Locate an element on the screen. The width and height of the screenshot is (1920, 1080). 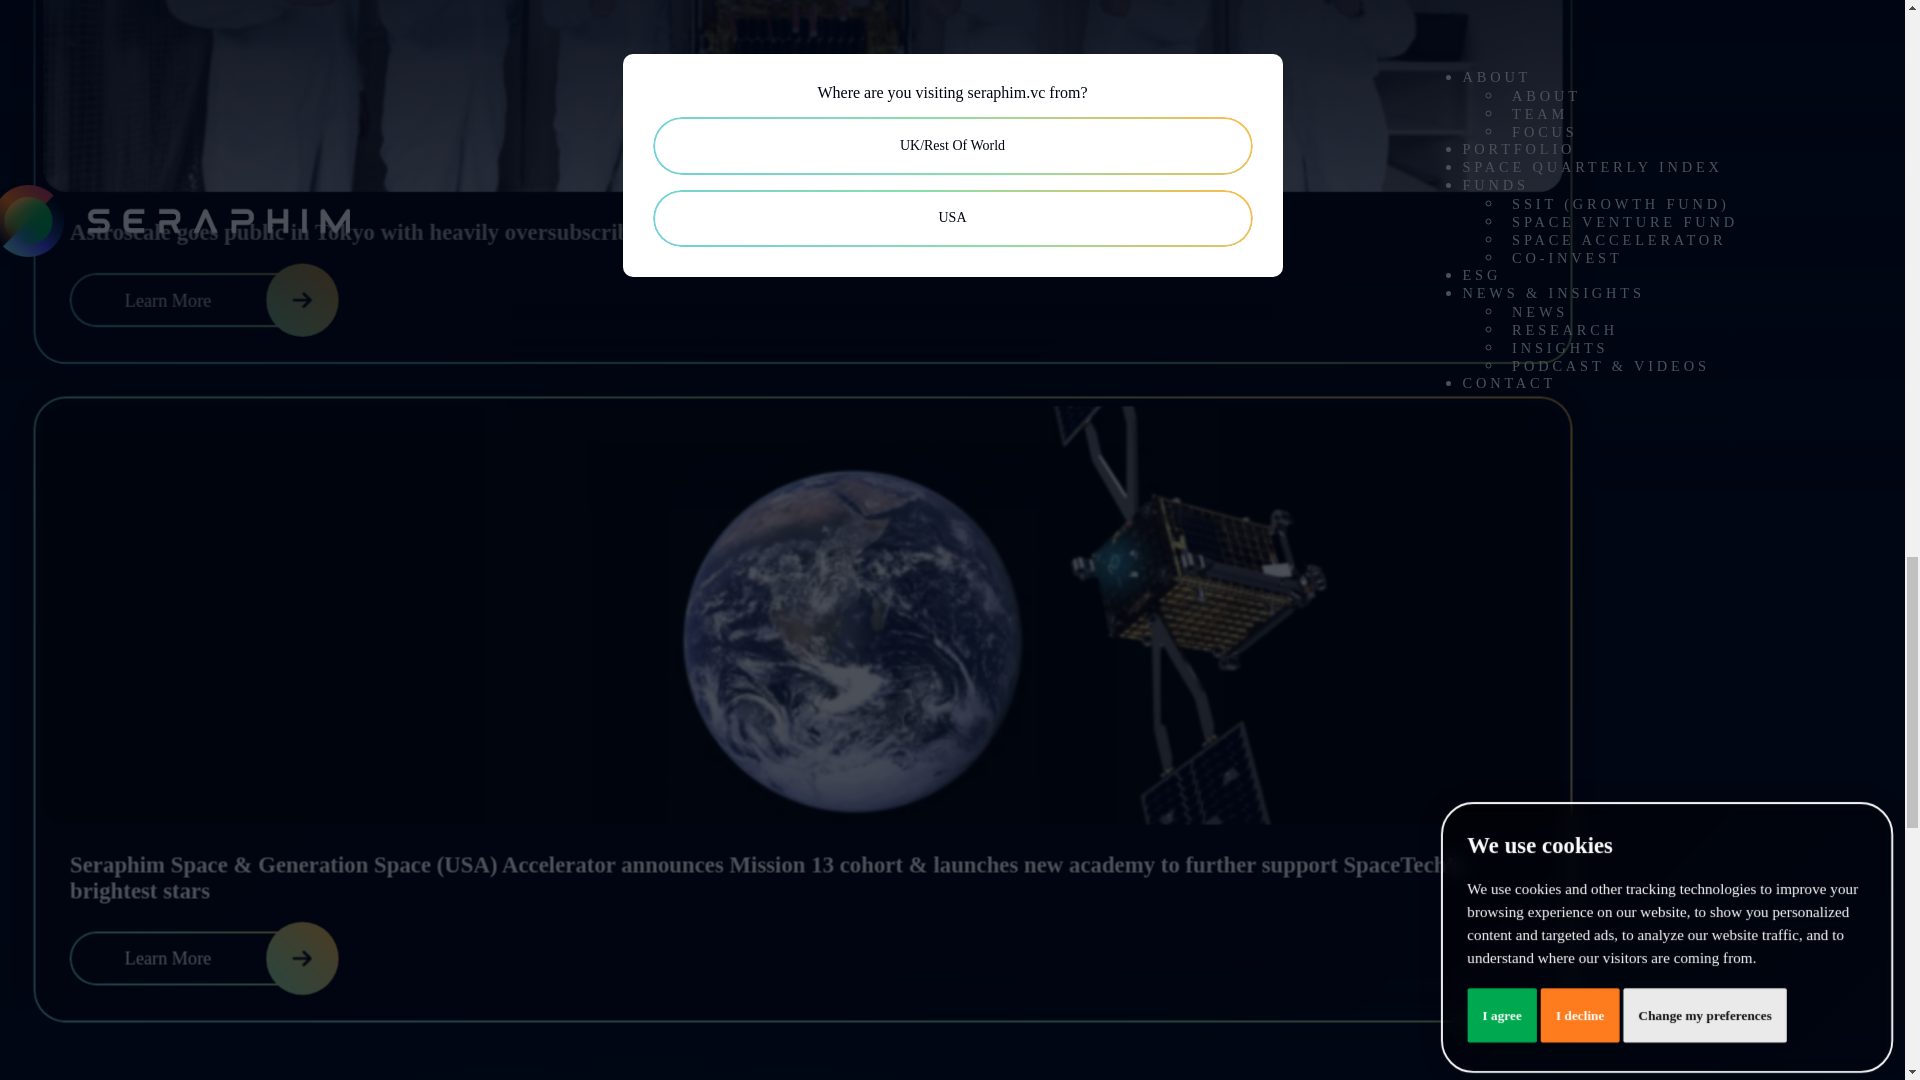
Learn More is located at coordinates (210, 302).